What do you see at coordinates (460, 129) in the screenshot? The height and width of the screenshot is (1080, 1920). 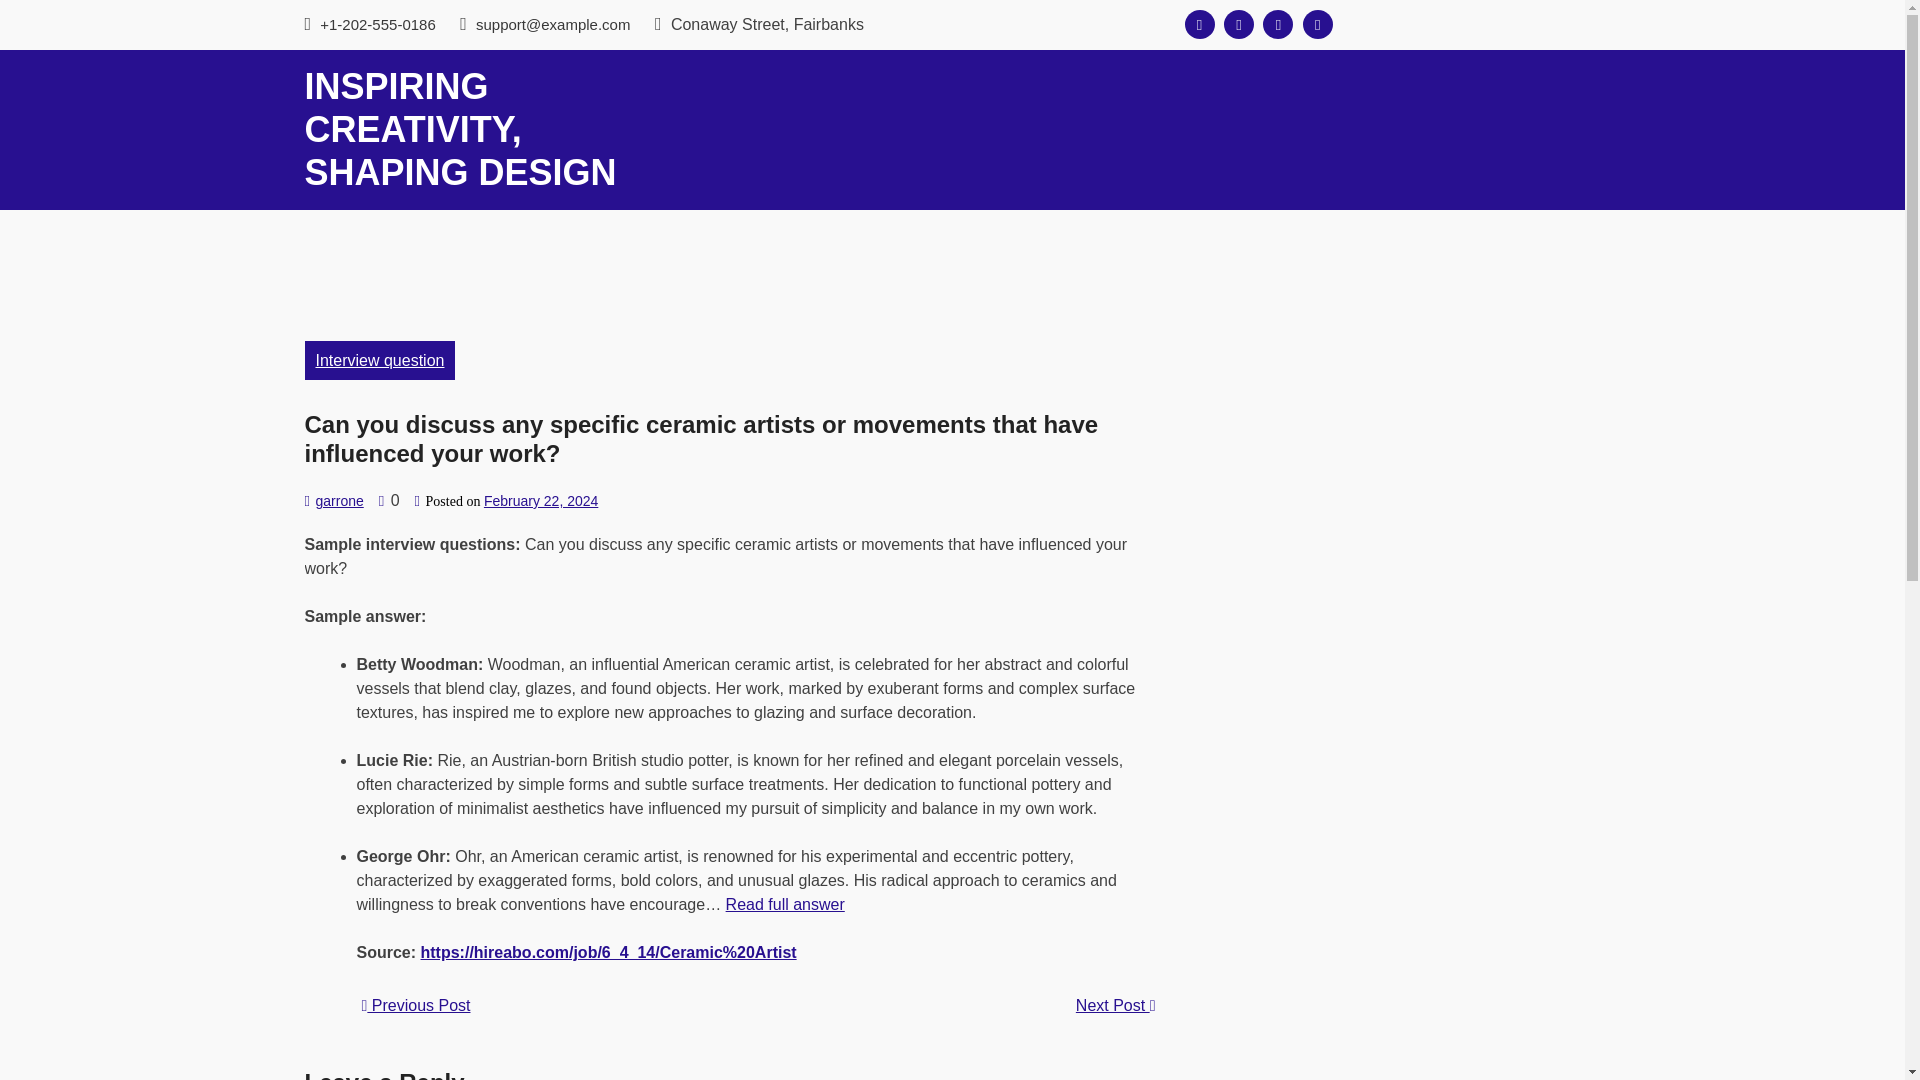 I see `Inspiring Creativity, Shaping Design` at bounding box center [460, 129].